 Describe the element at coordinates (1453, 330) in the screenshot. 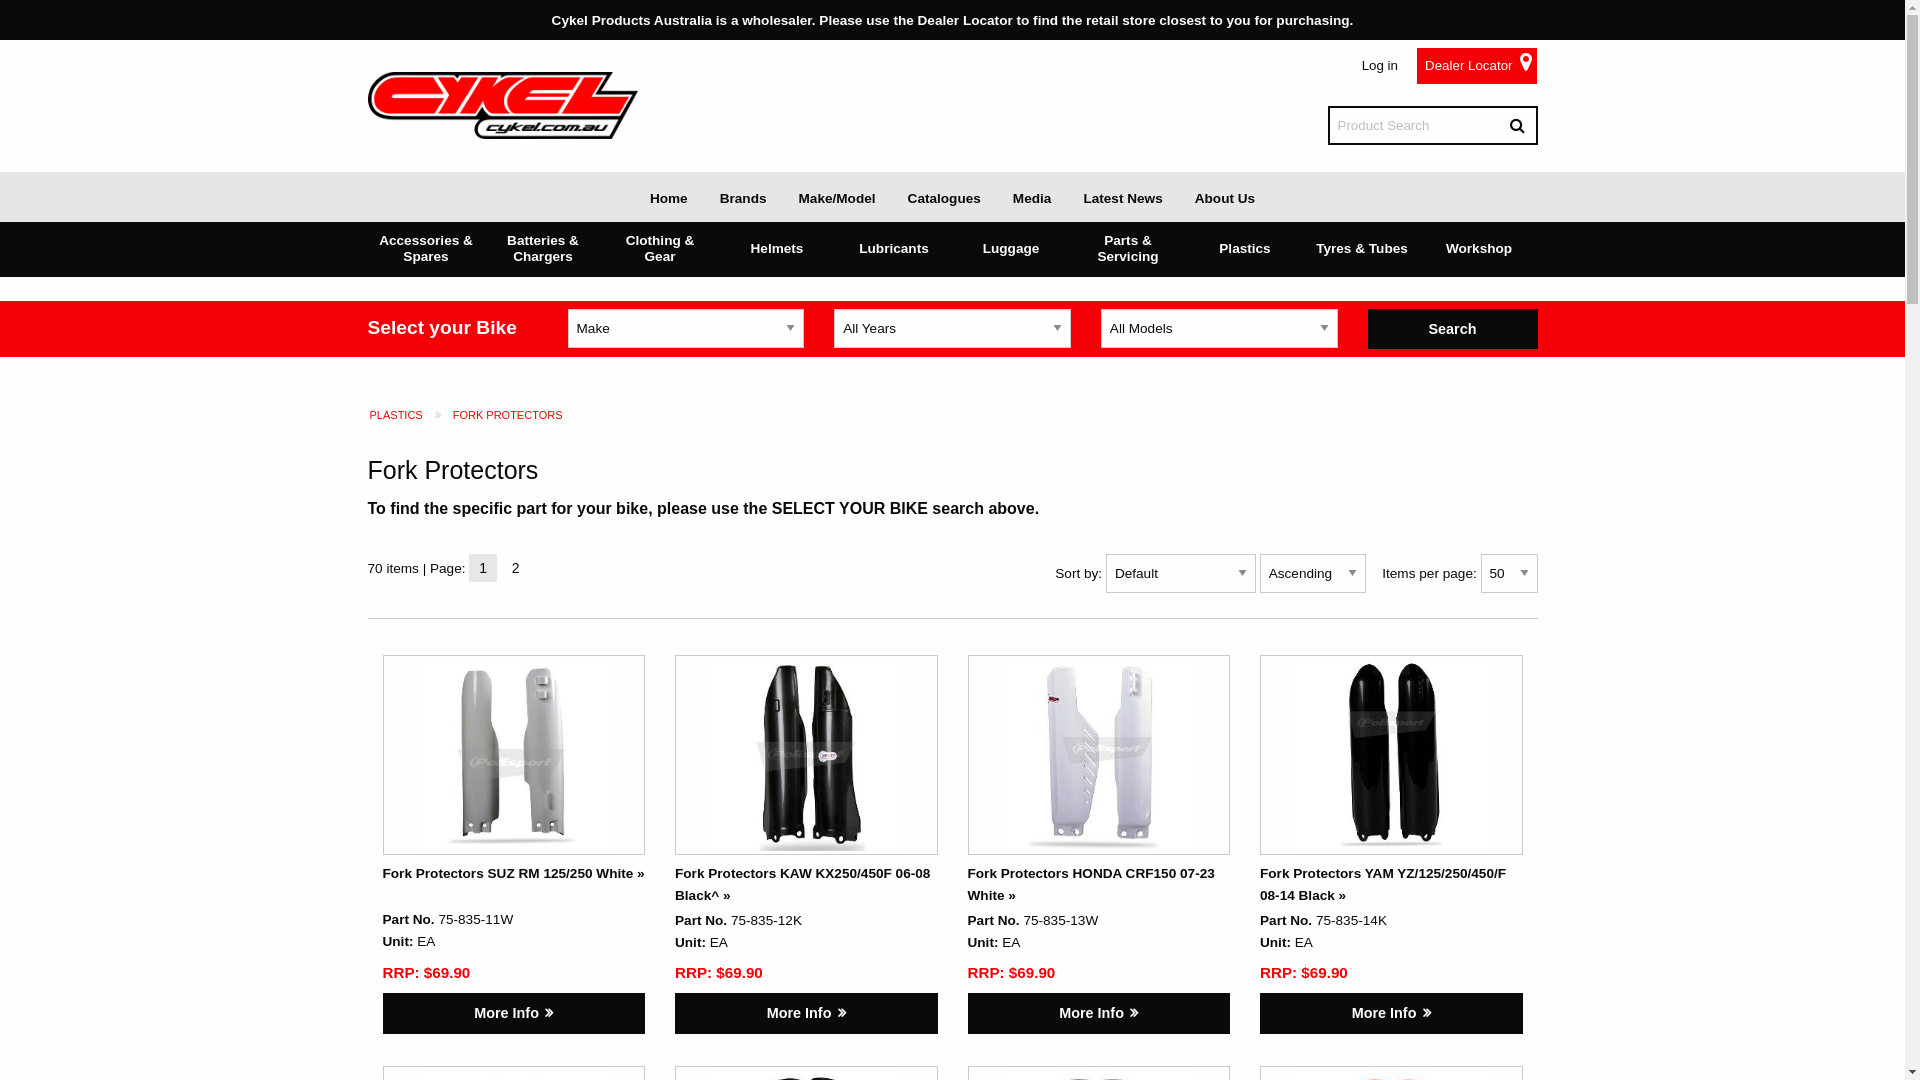

I see `Search` at that location.